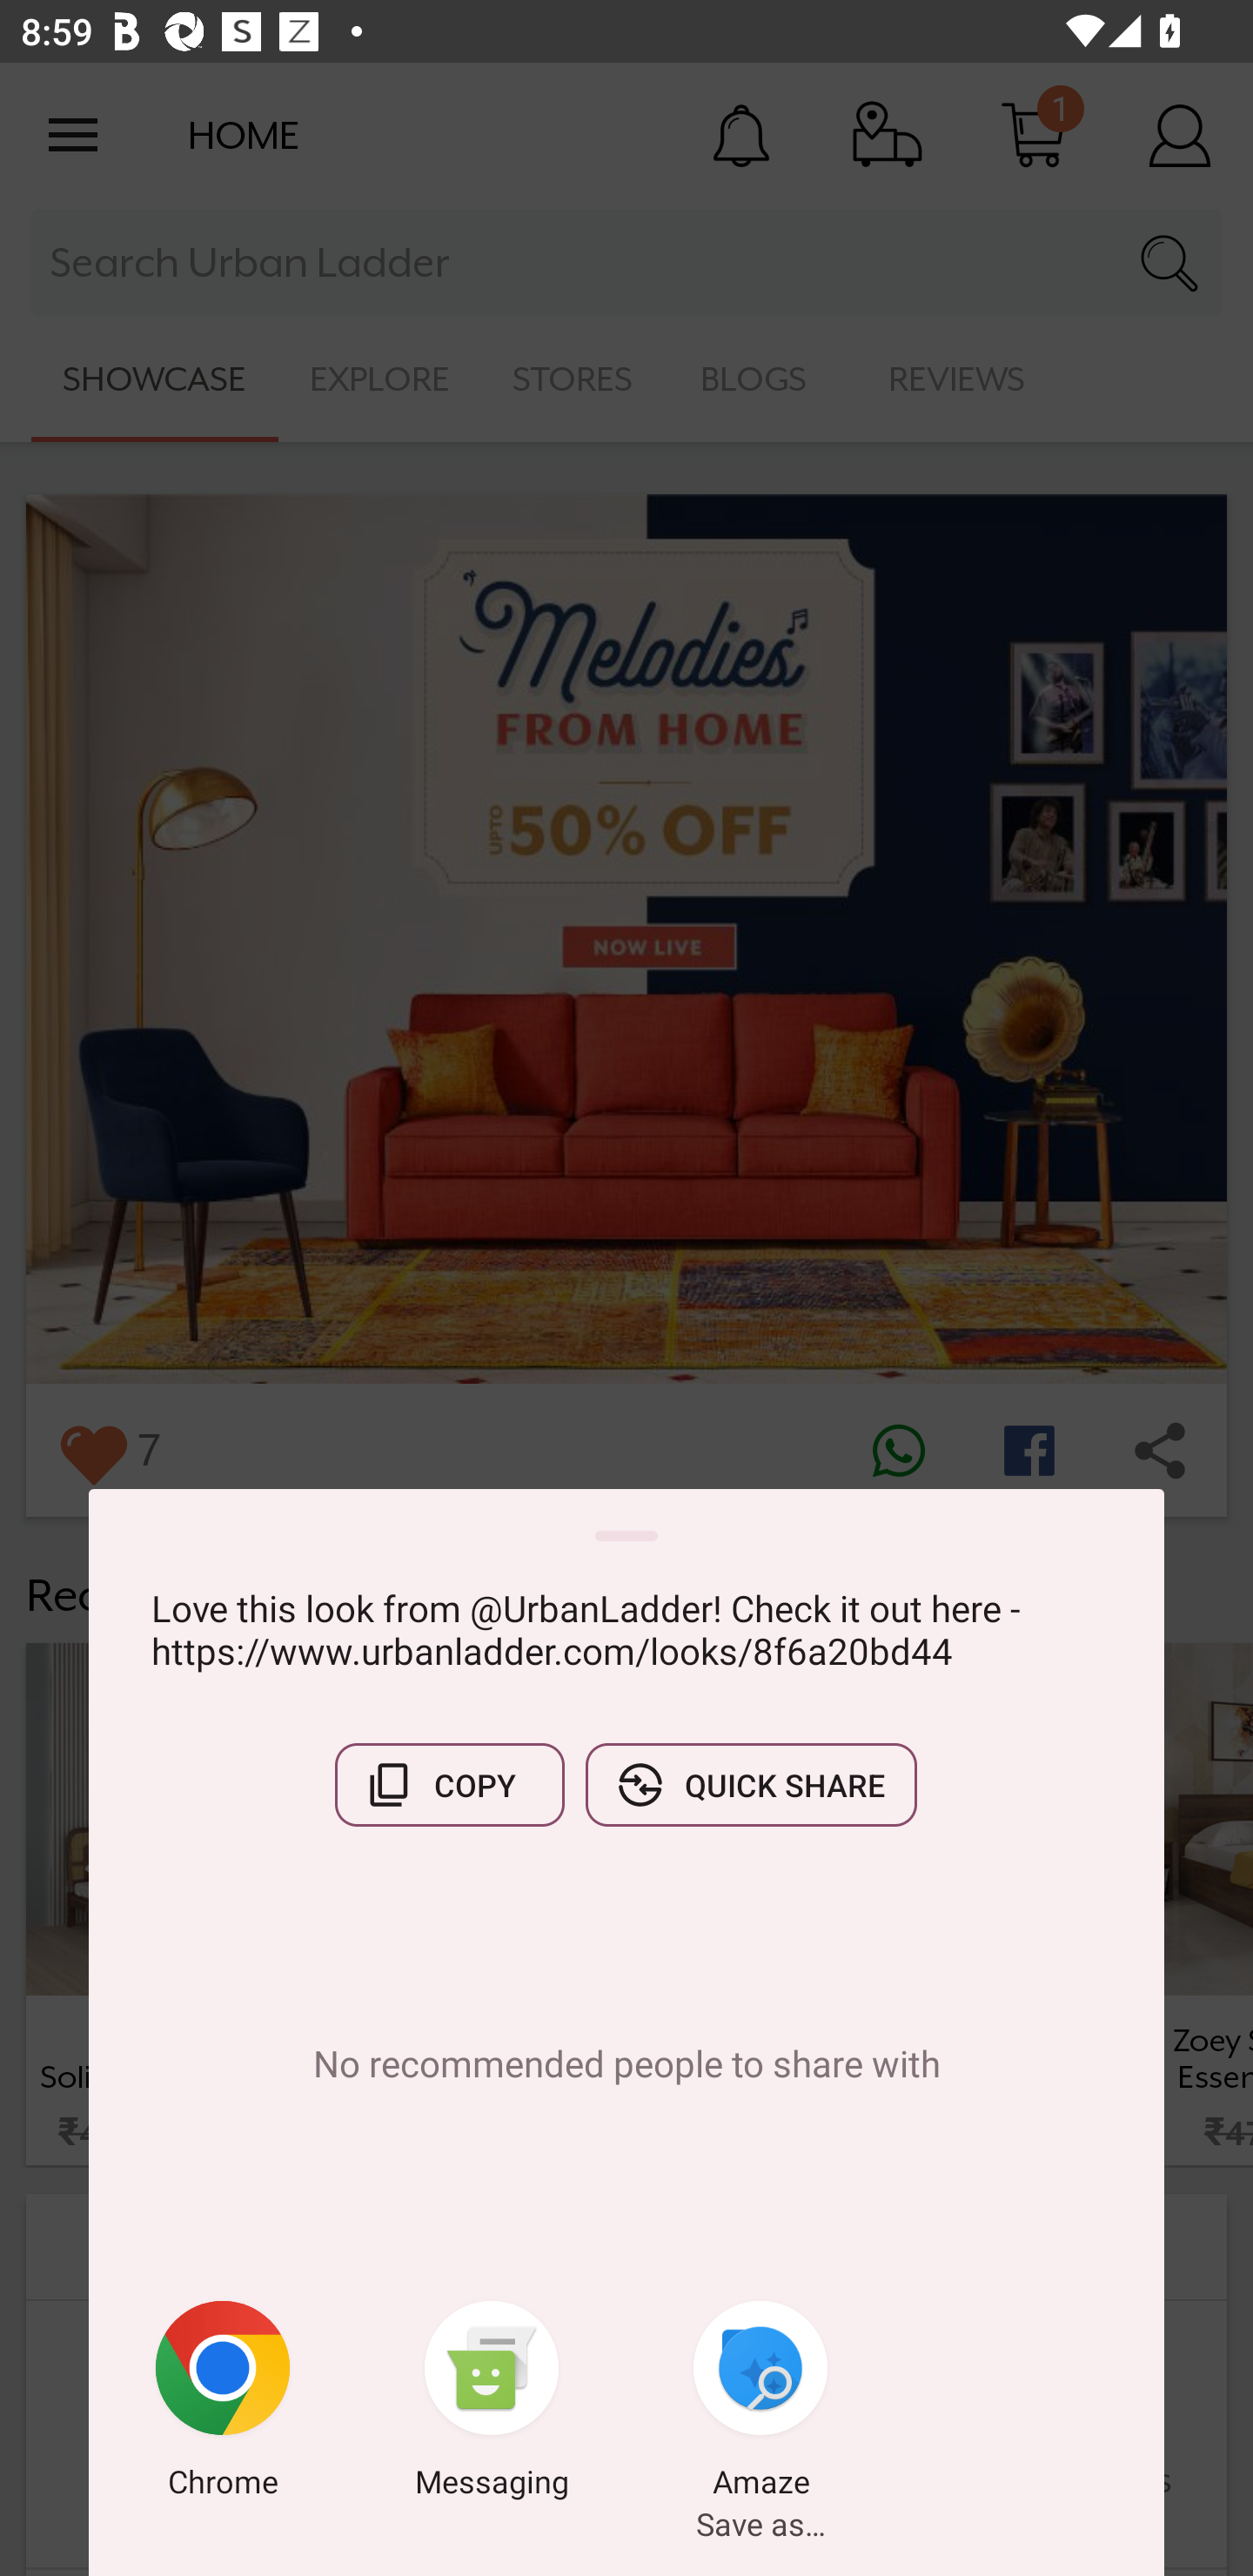 This screenshot has height=2576, width=1253. What do you see at coordinates (761, 2405) in the screenshot?
I see `Amaze Save as…` at bounding box center [761, 2405].